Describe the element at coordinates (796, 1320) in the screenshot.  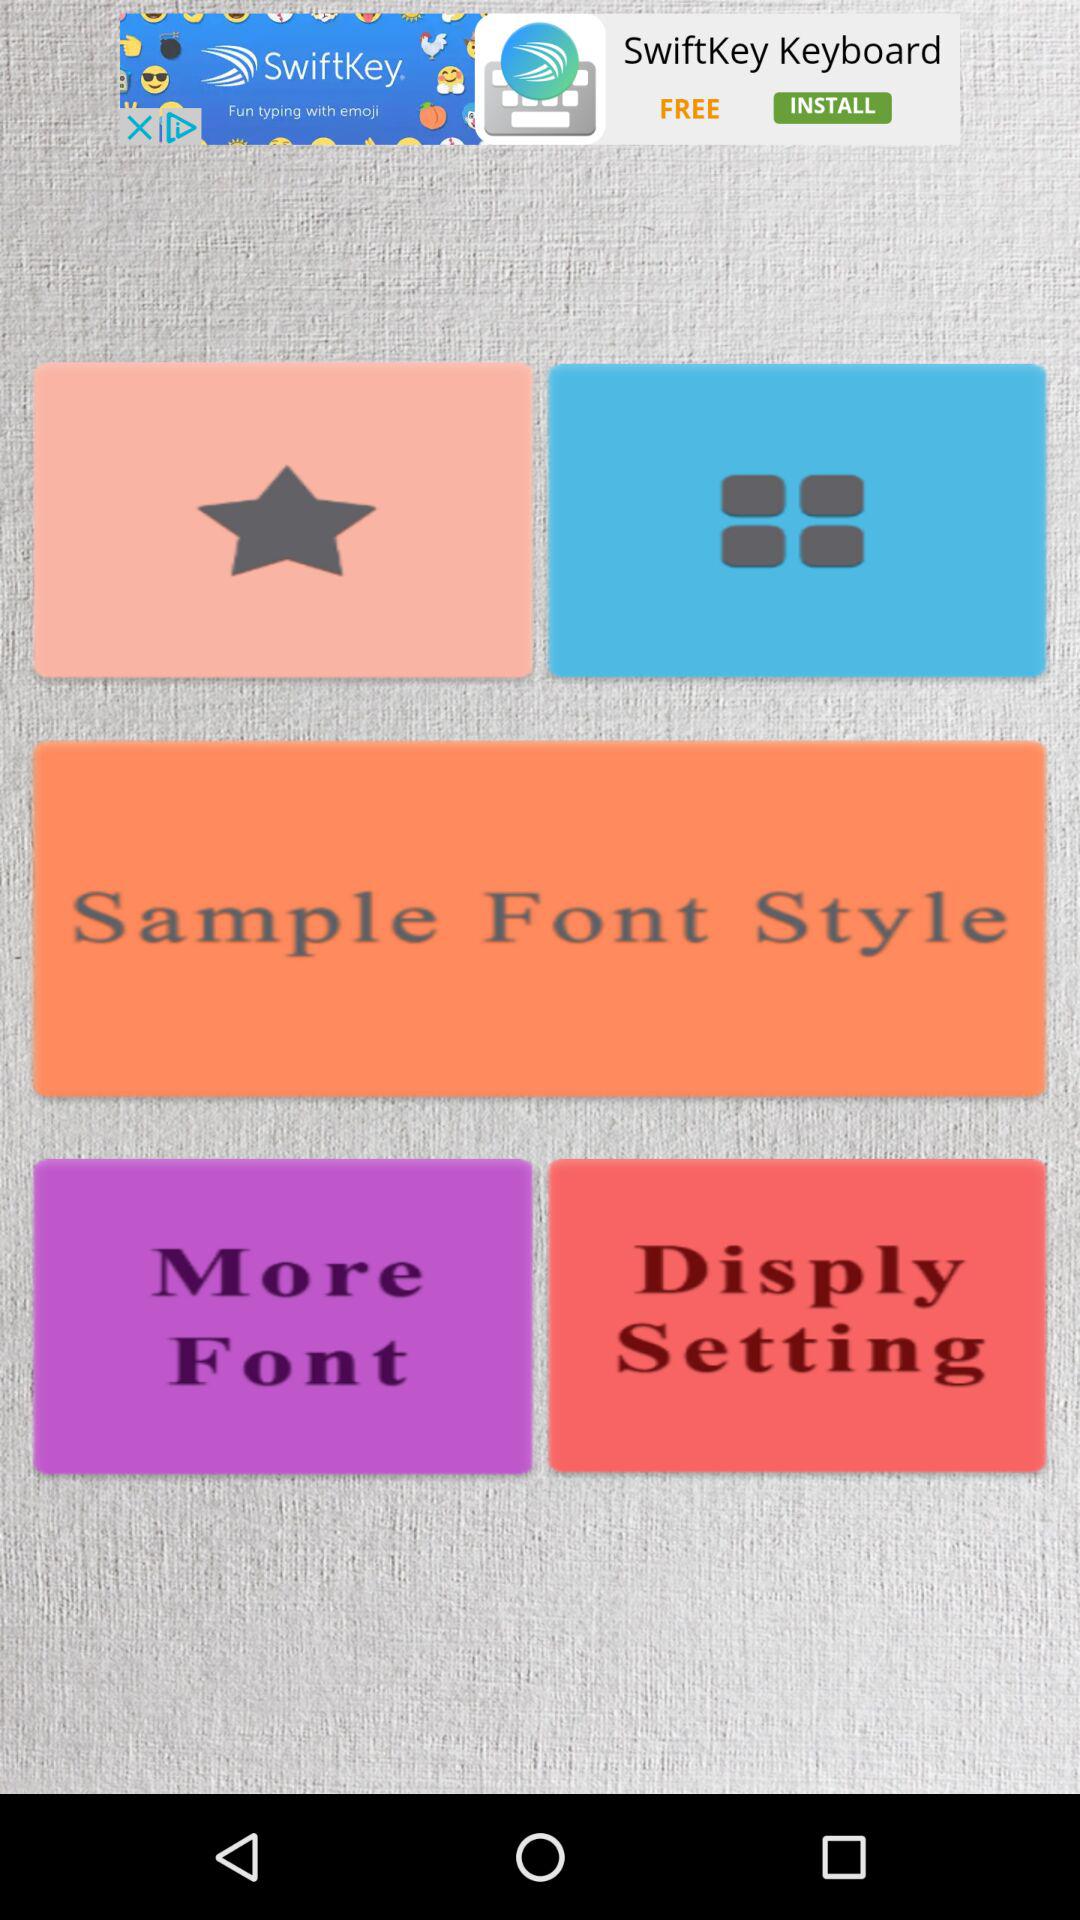
I see `go to alternate page` at that location.